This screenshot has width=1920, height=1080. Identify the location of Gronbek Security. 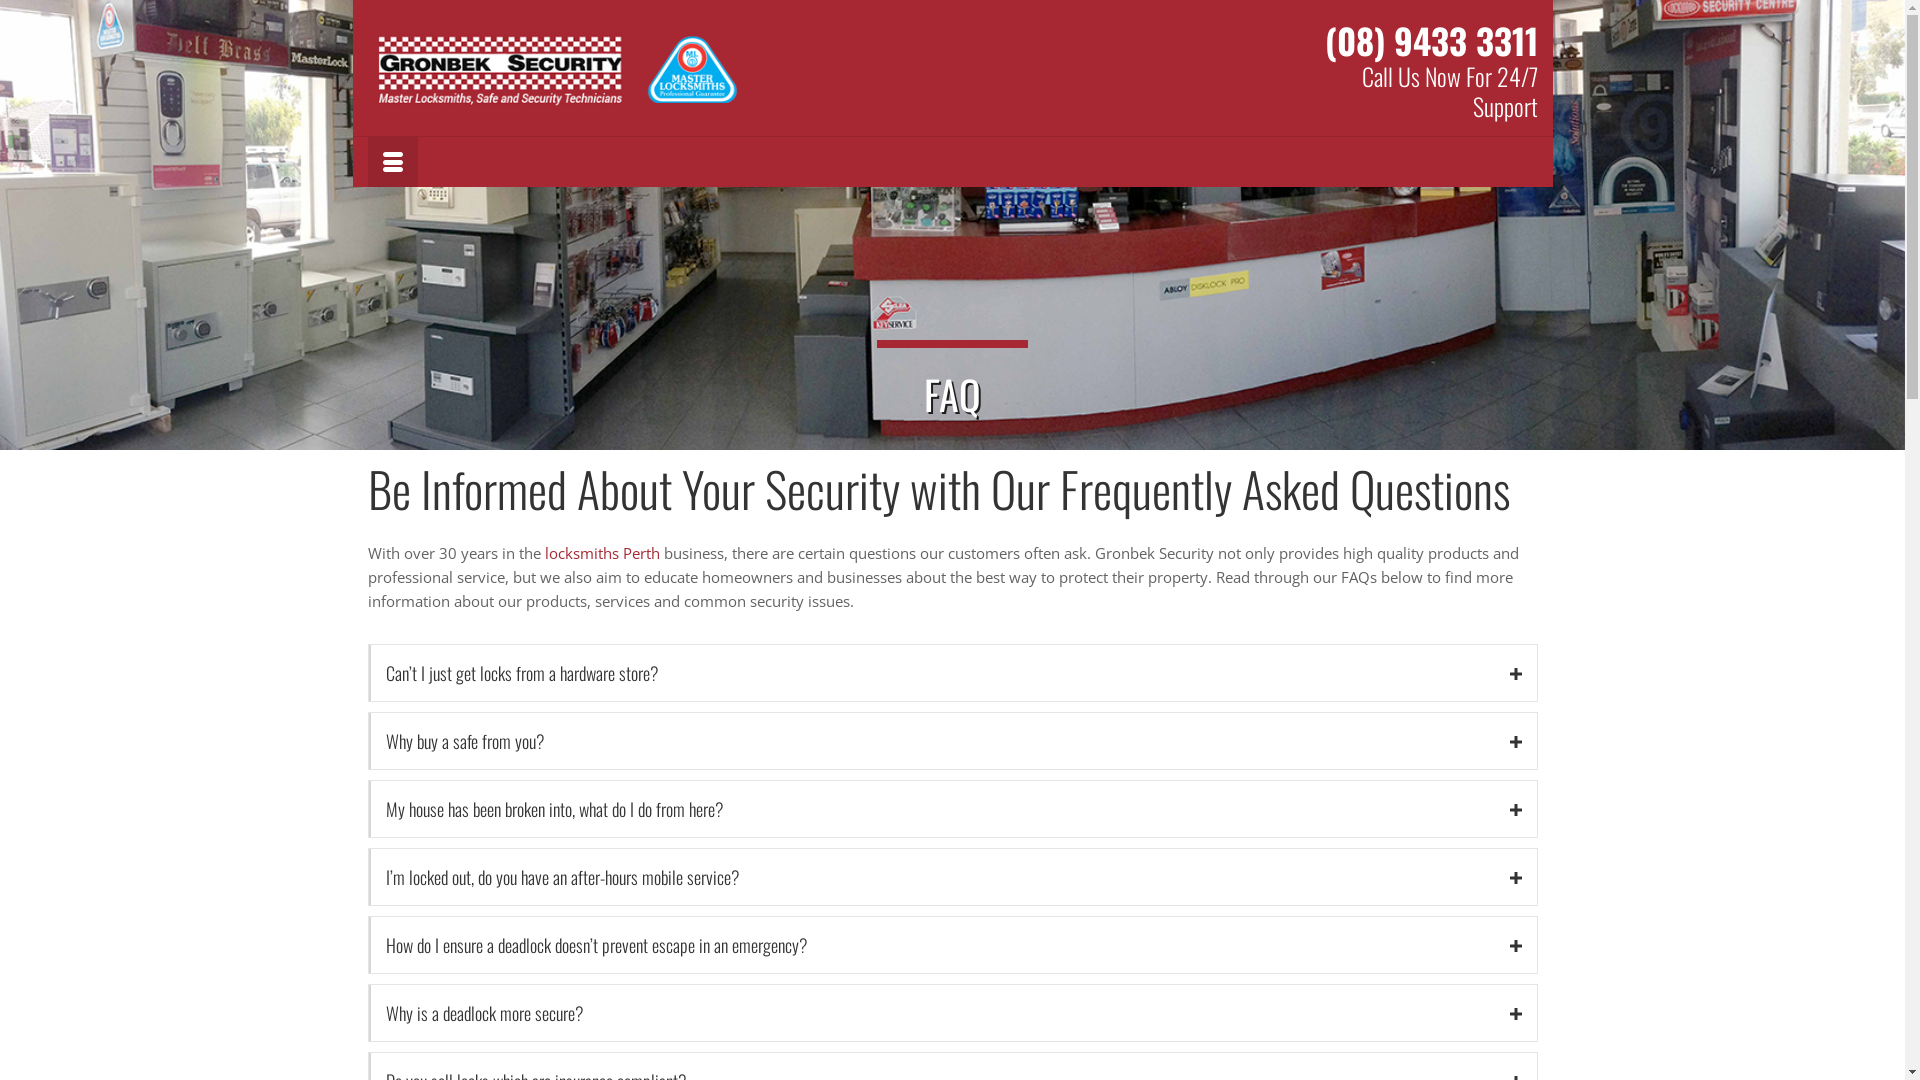
(558, 71).